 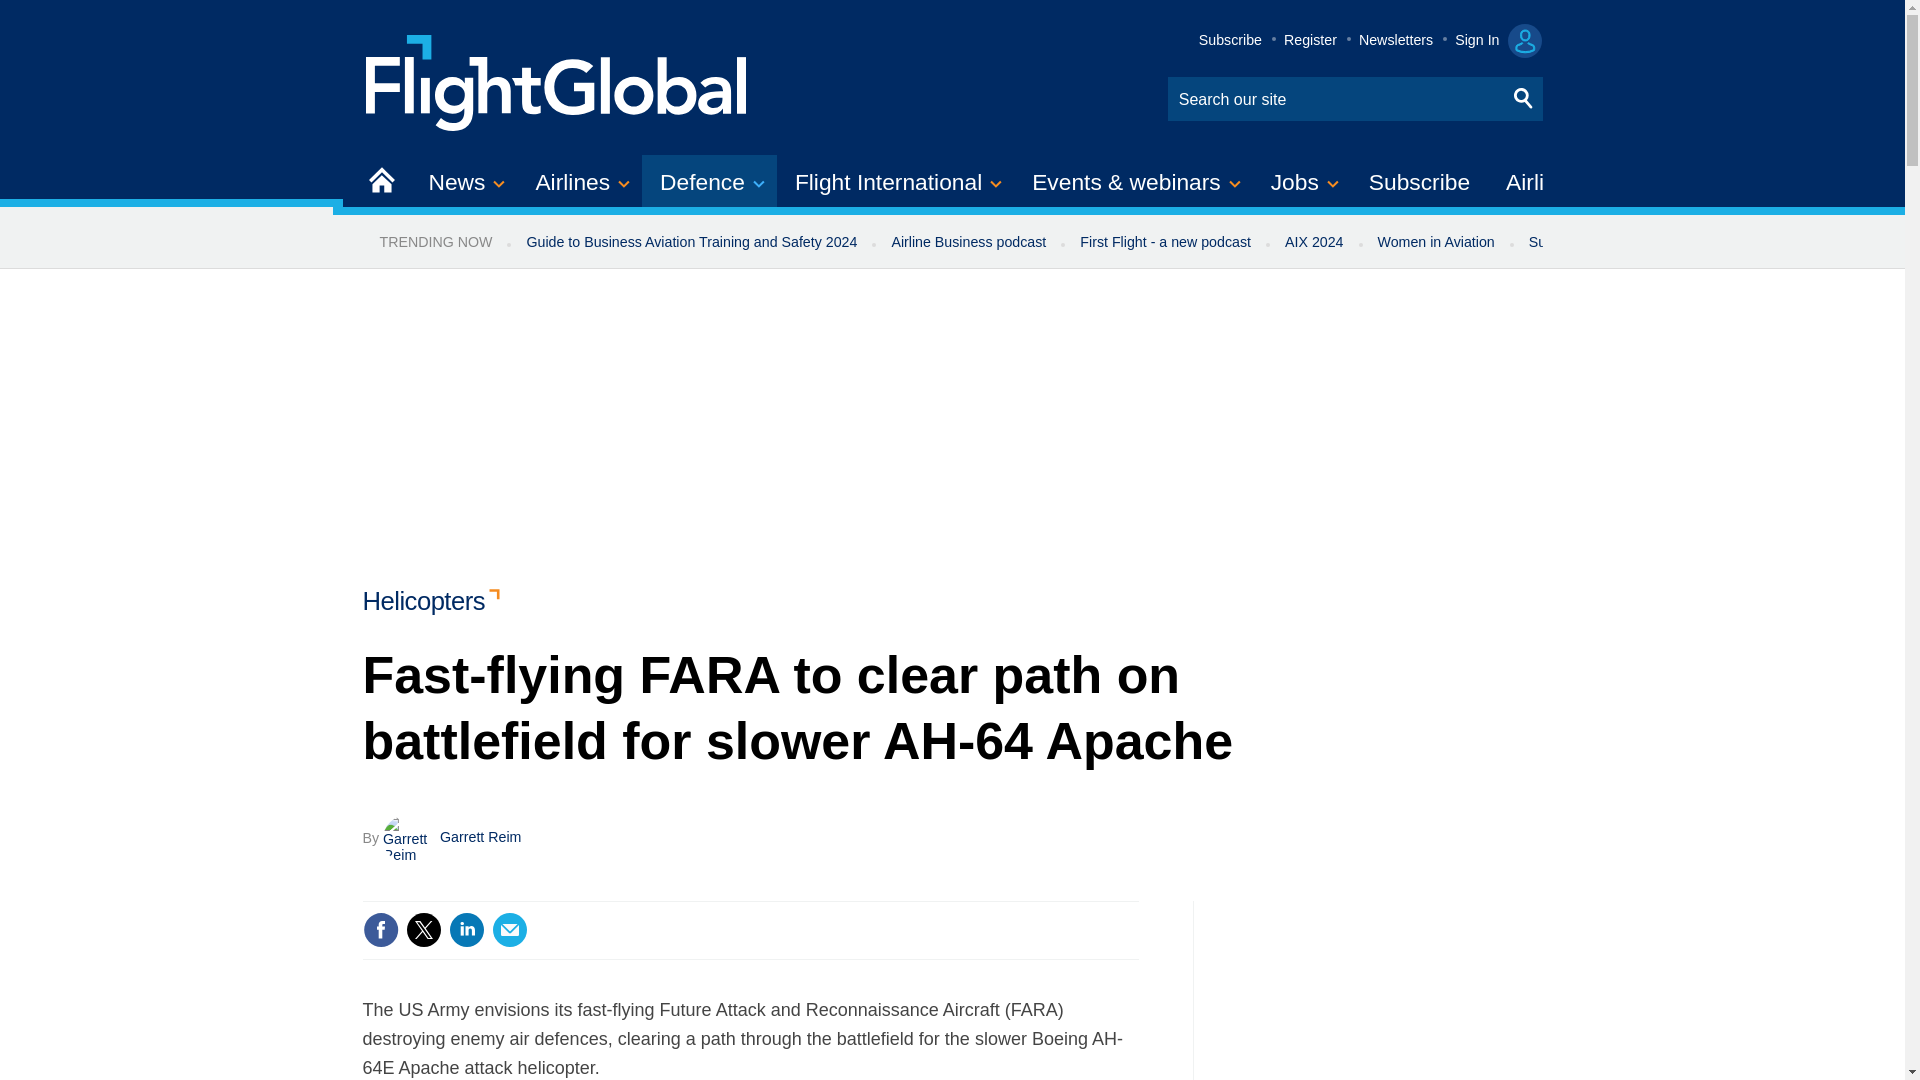 I want to click on AIX 2024, so click(x=1314, y=242).